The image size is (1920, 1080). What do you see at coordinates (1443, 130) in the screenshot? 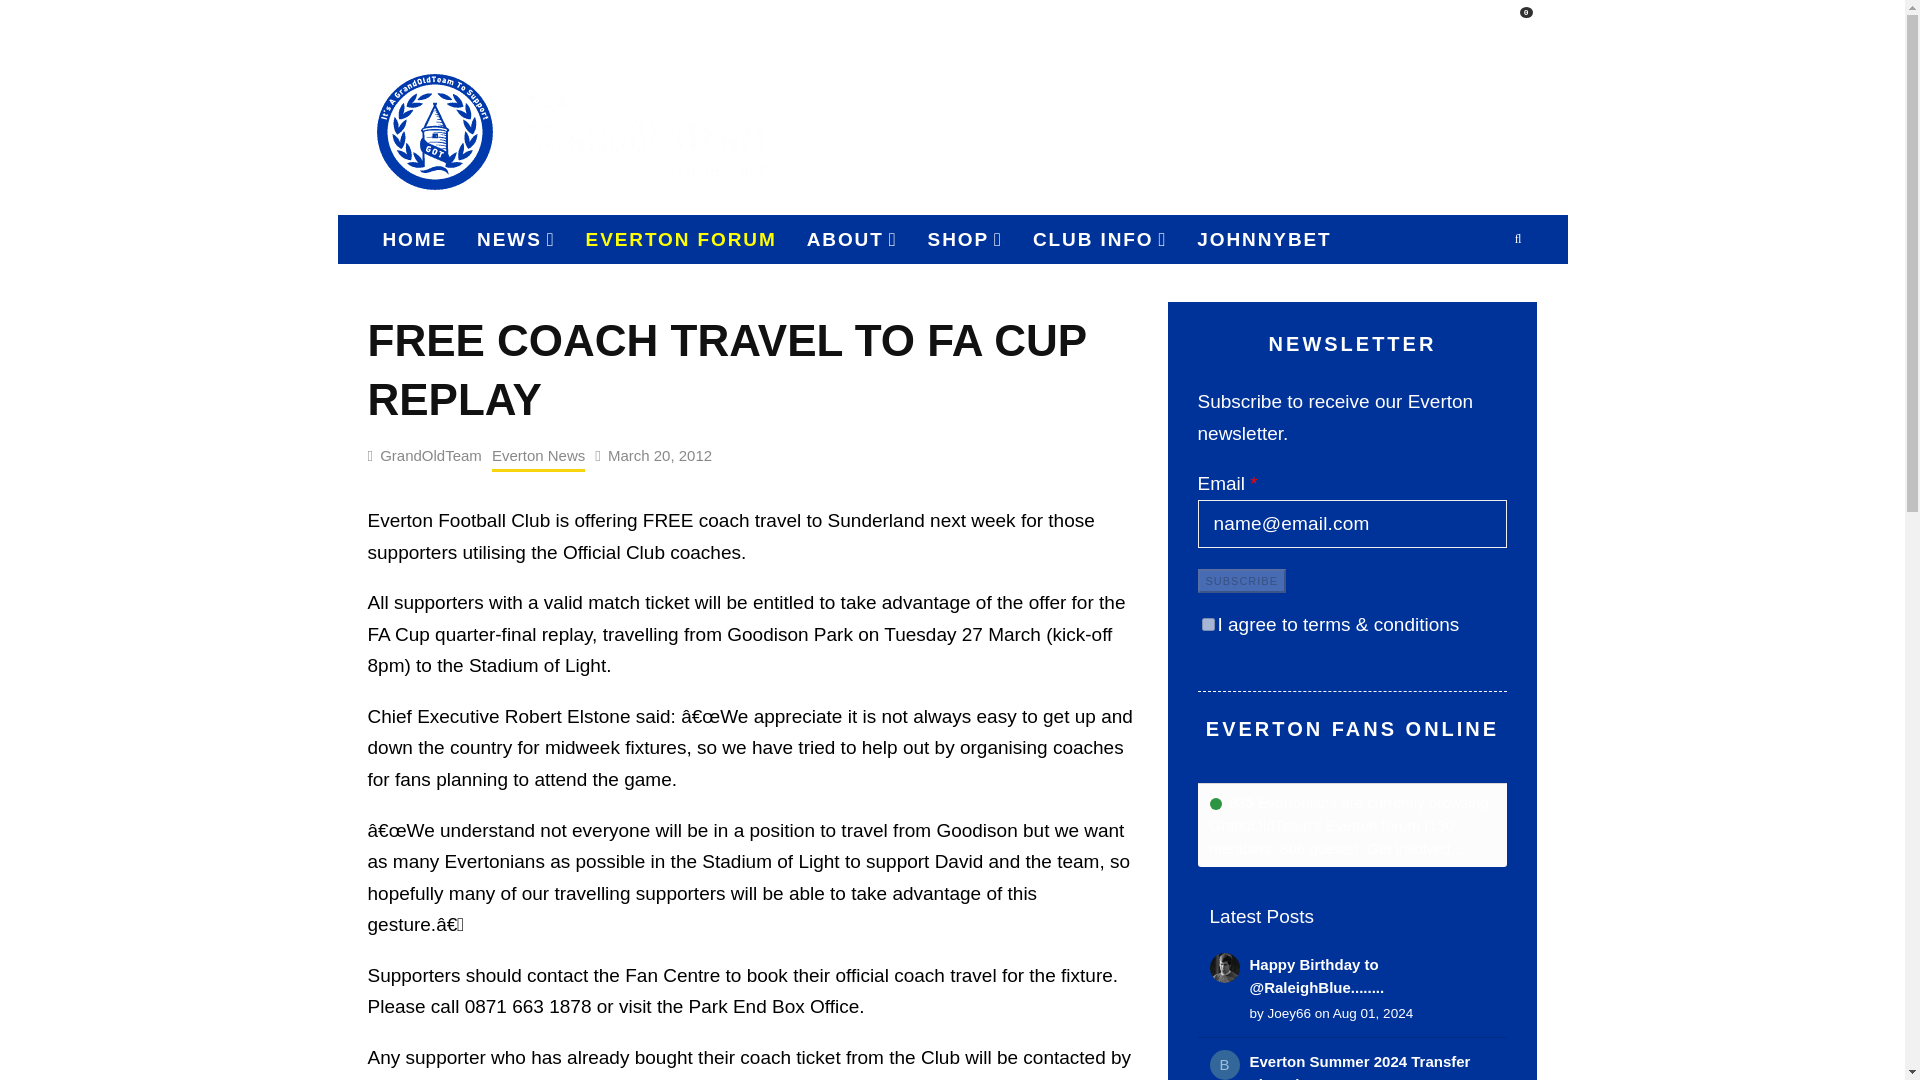
I see `Grand Old Team Shop` at bounding box center [1443, 130].